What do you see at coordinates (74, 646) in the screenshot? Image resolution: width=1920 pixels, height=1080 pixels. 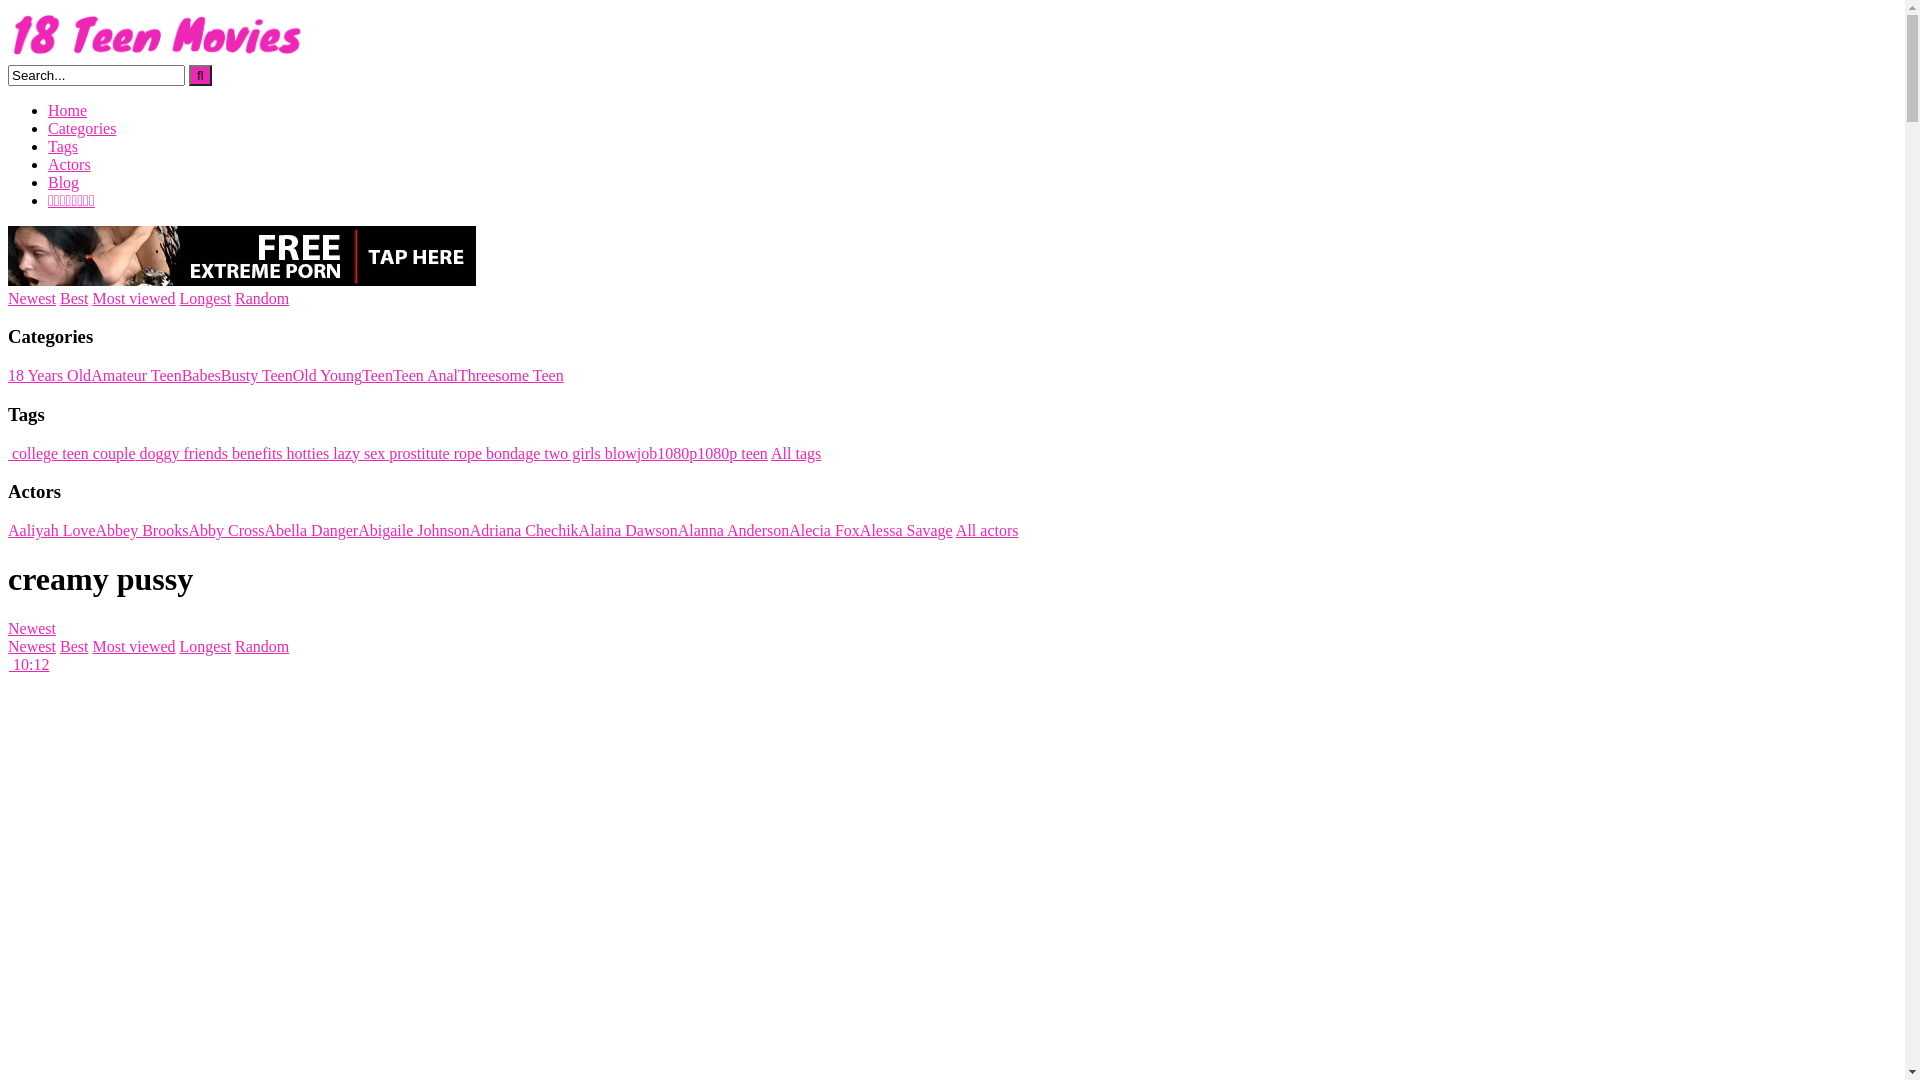 I see `Best` at bounding box center [74, 646].